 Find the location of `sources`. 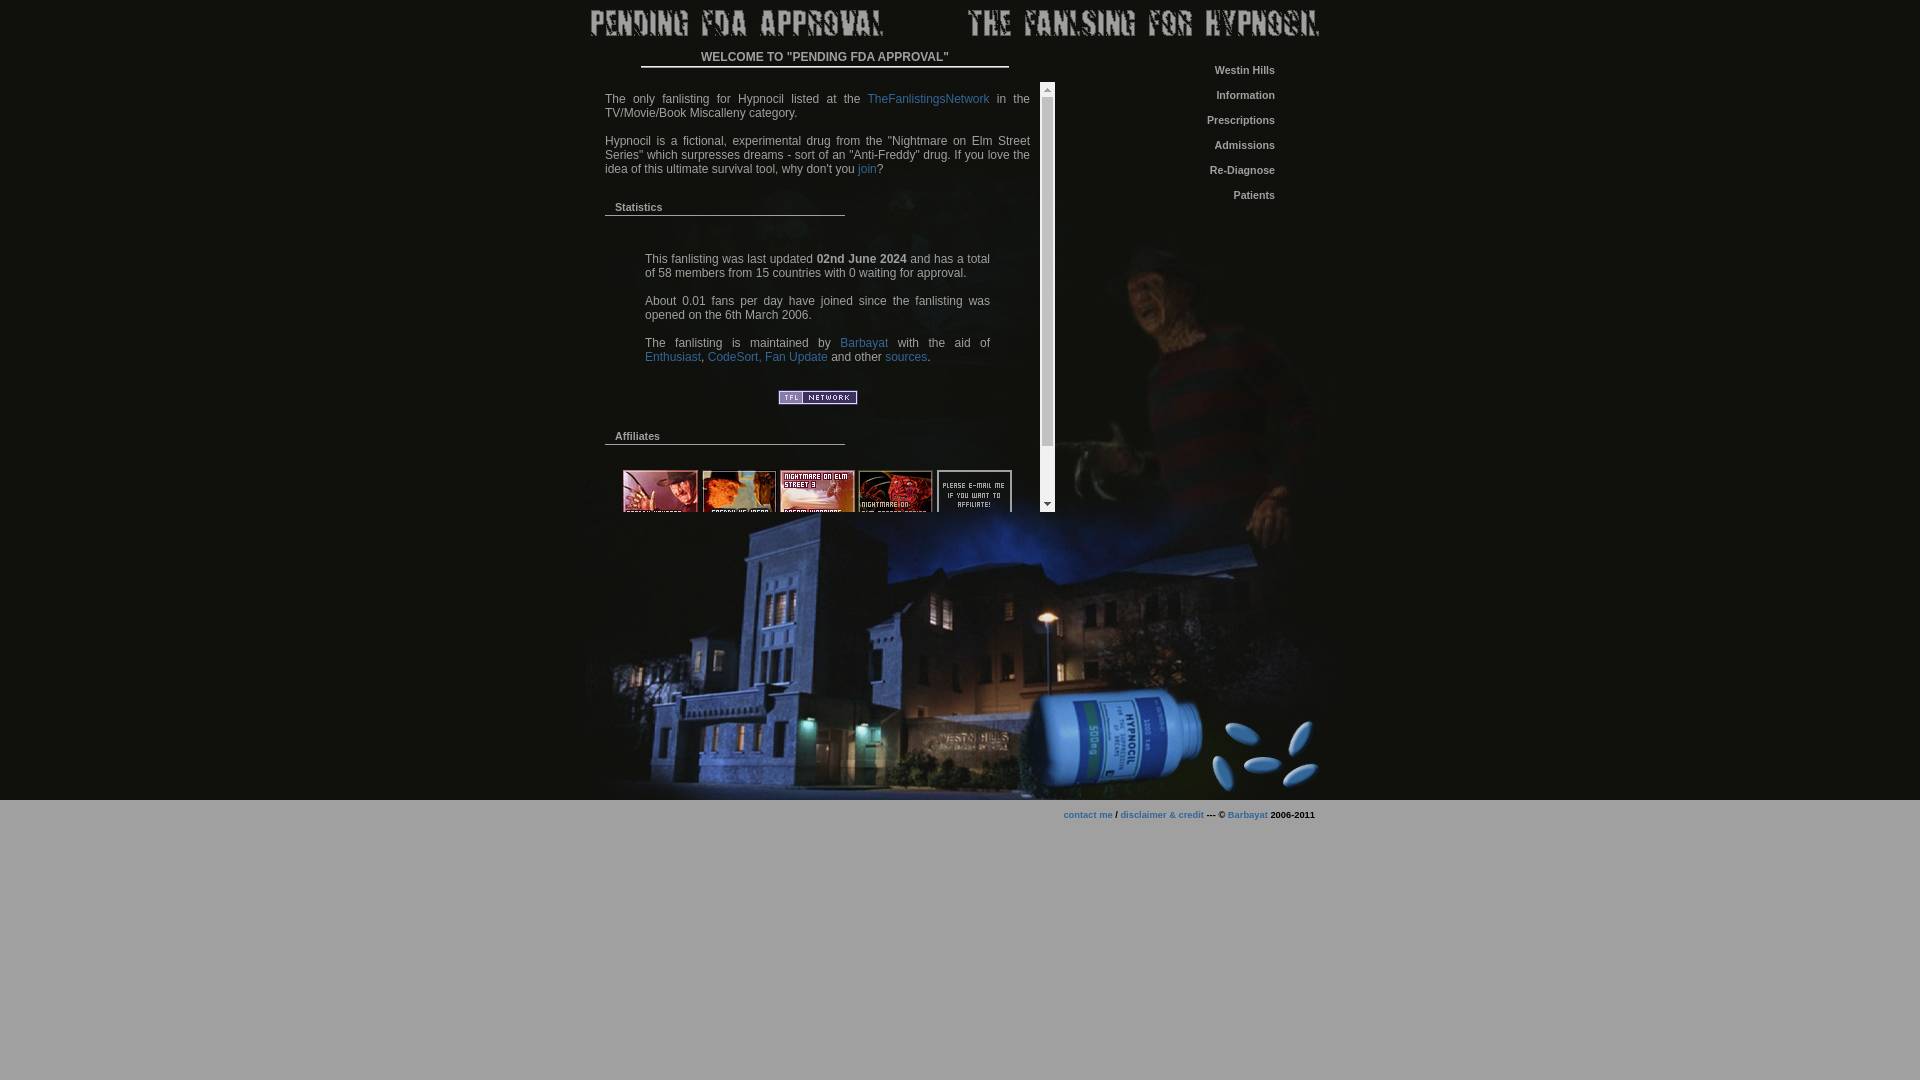

sources is located at coordinates (906, 356).